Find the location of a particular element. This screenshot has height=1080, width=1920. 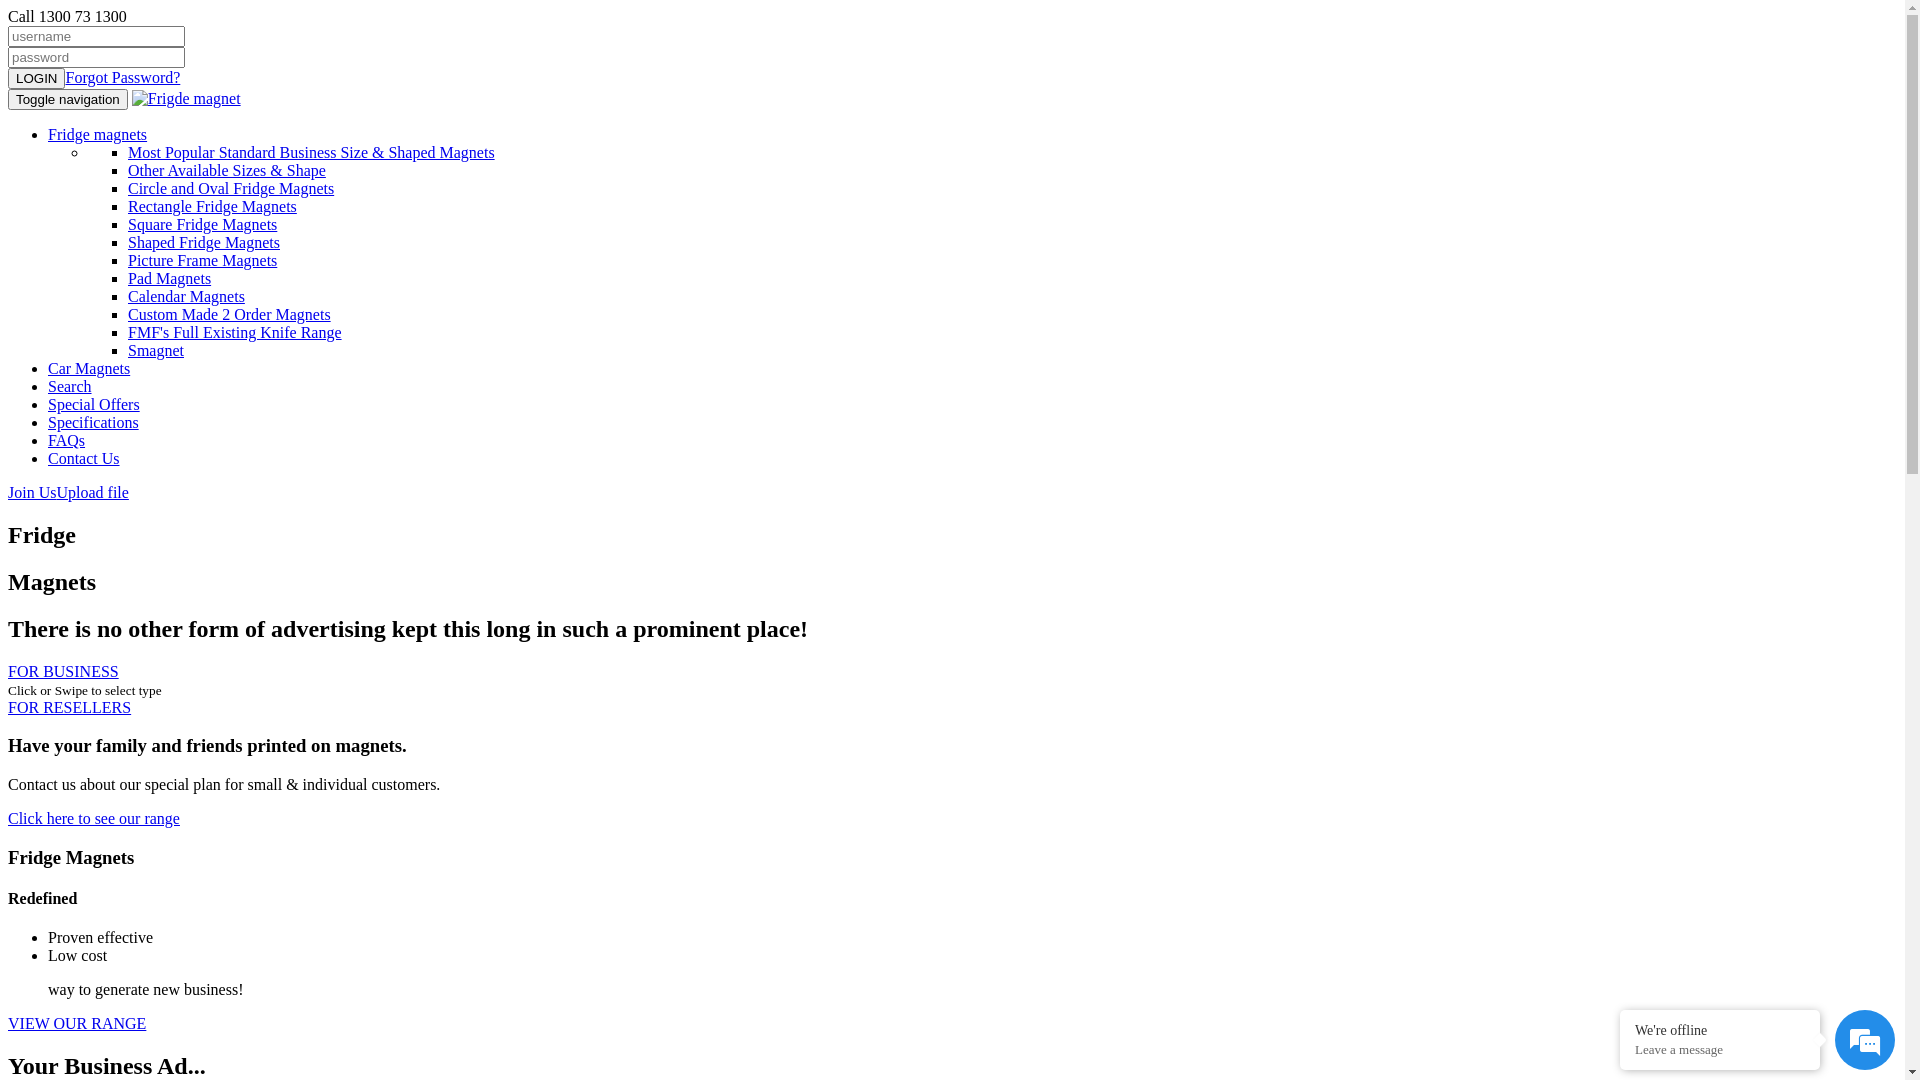

LOGIN is located at coordinates (36, 78).